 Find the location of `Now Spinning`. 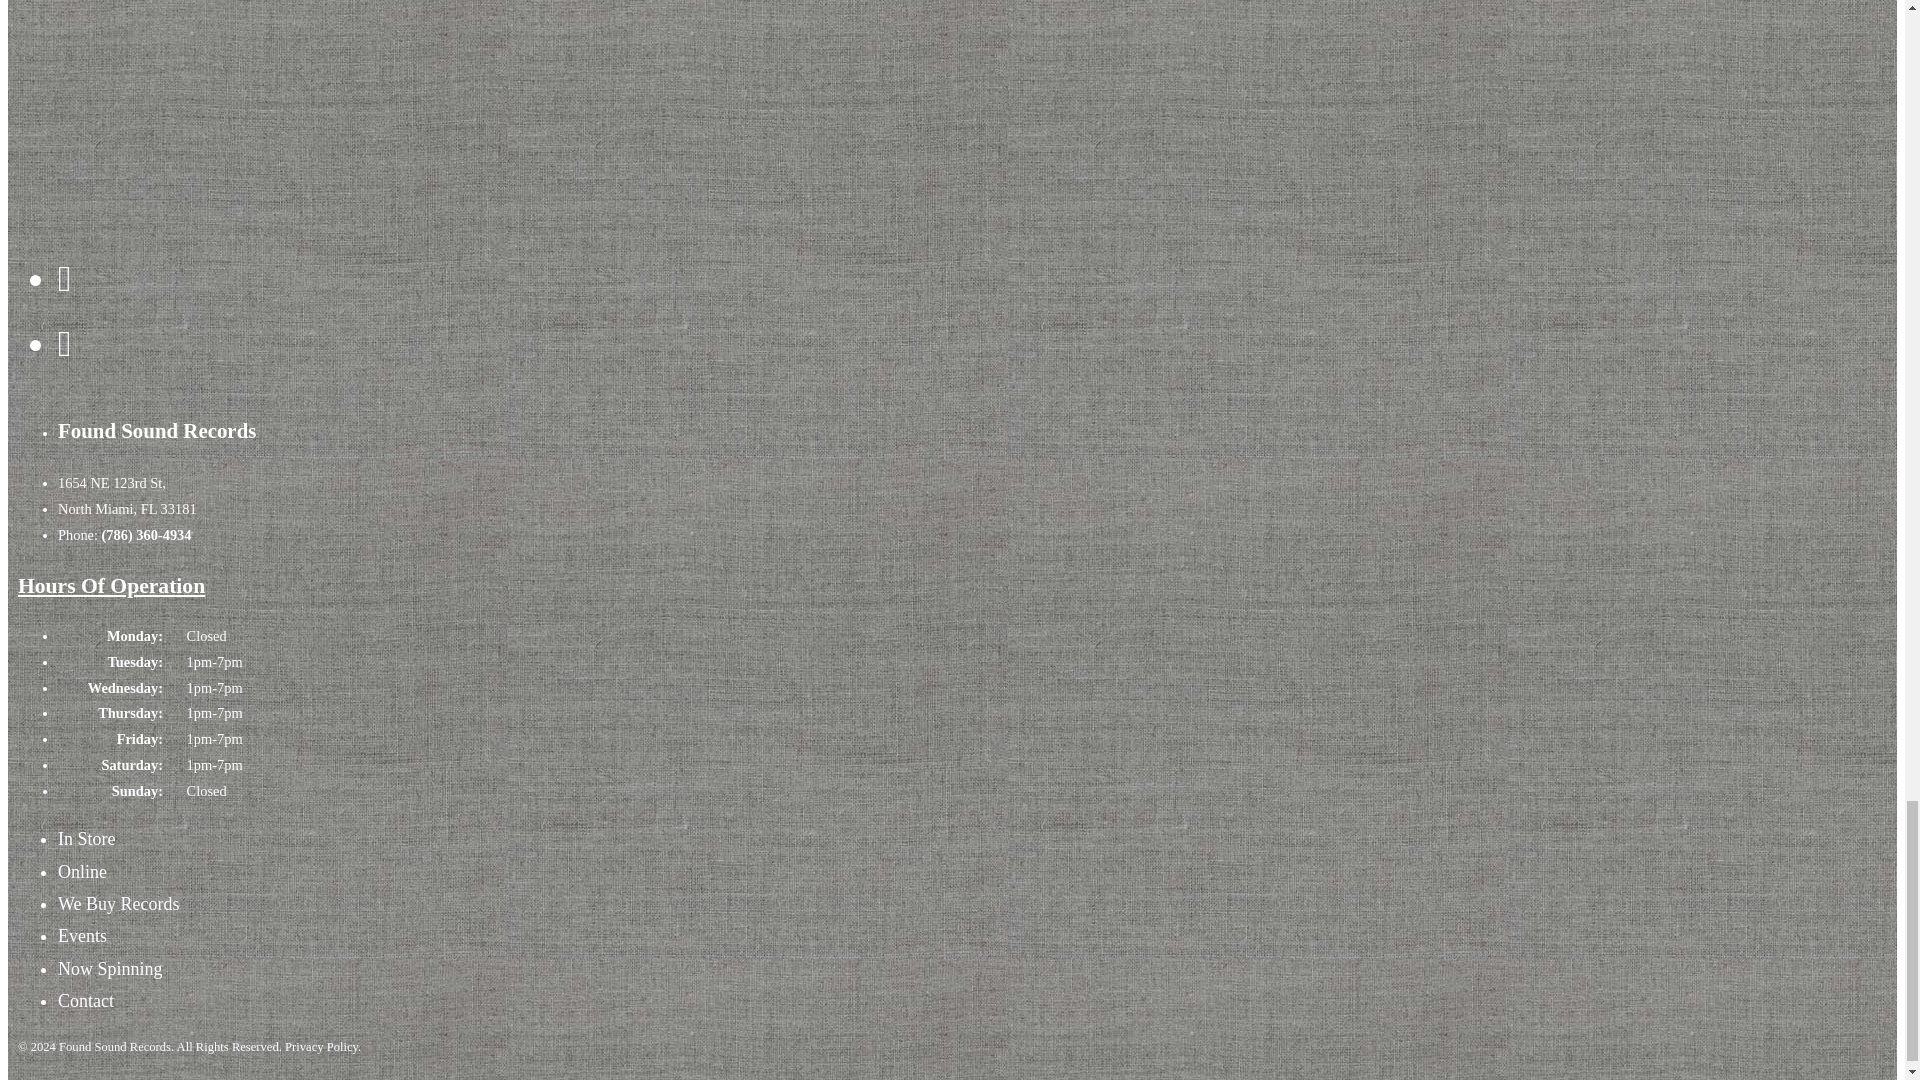

Now Spinning is located at coordinates (110, 968).